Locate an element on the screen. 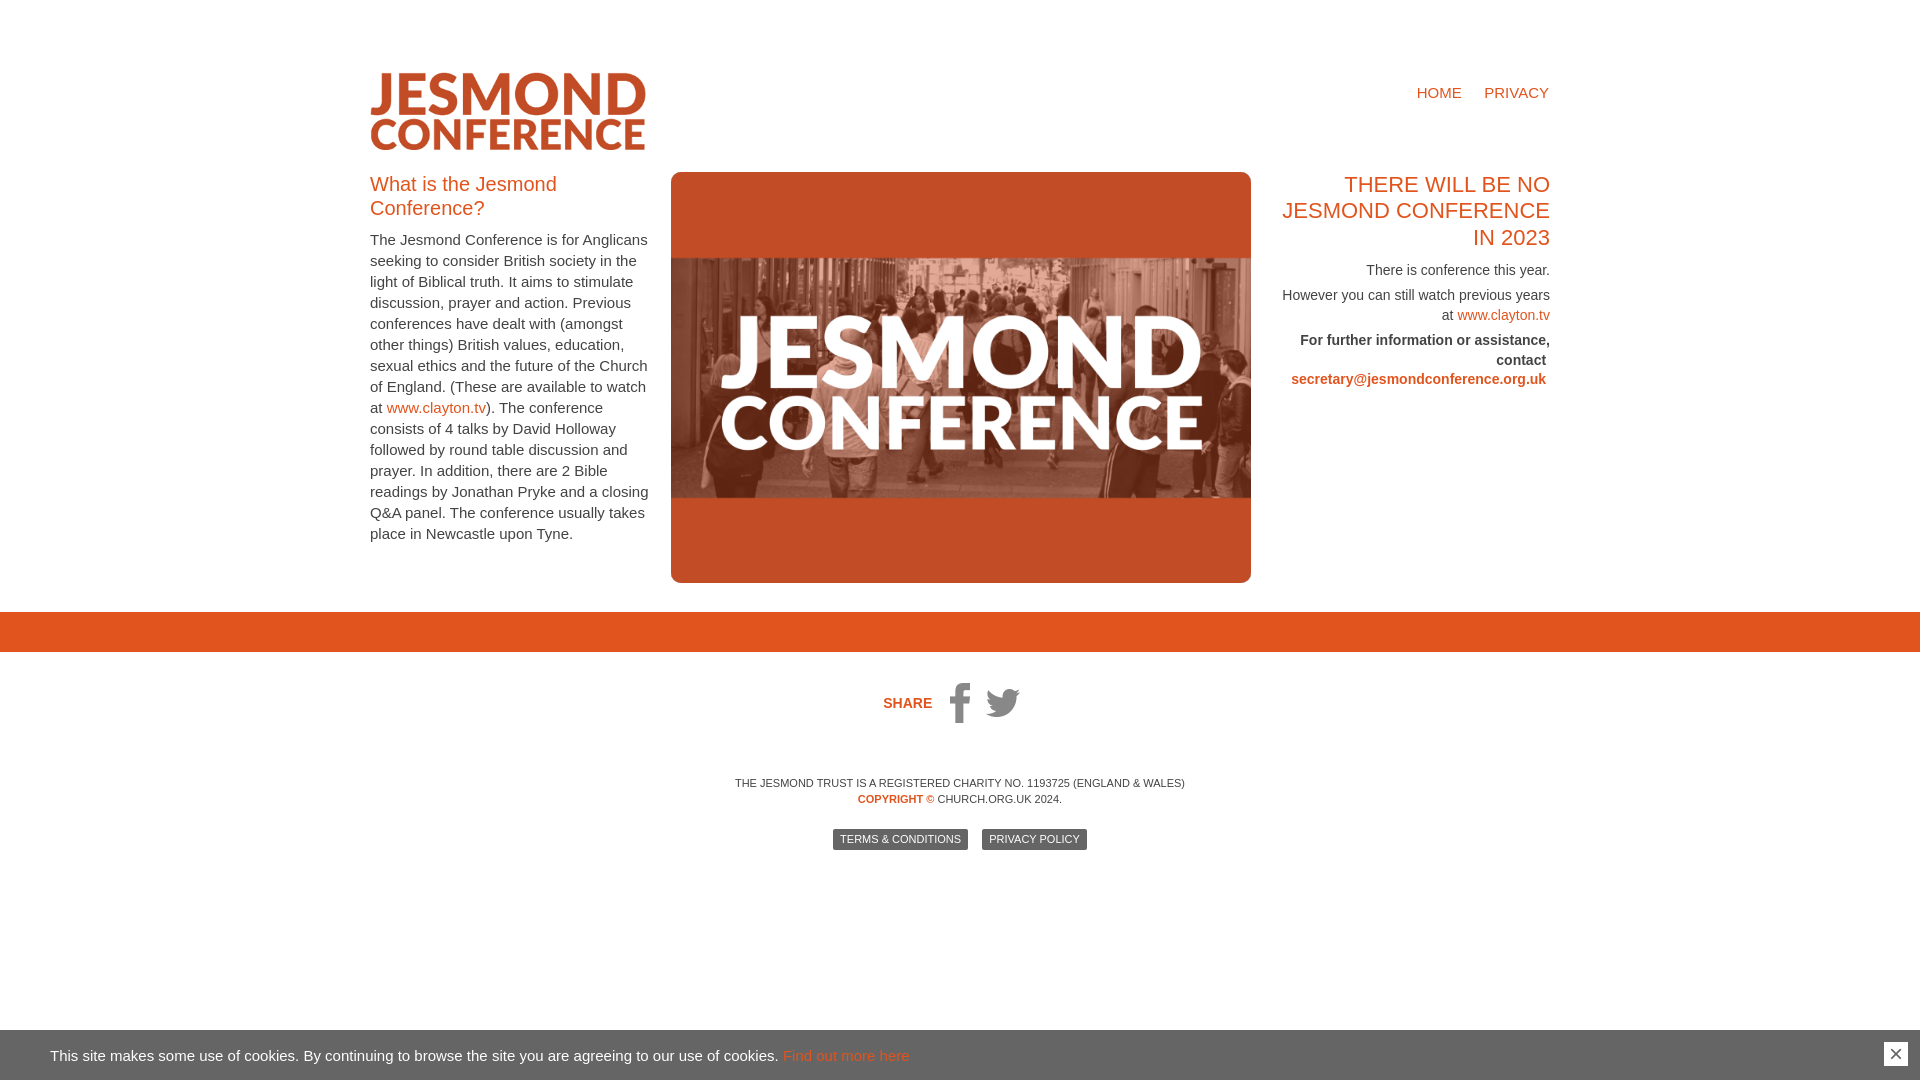  PRIVACY is located at coordinates (1516, 92).